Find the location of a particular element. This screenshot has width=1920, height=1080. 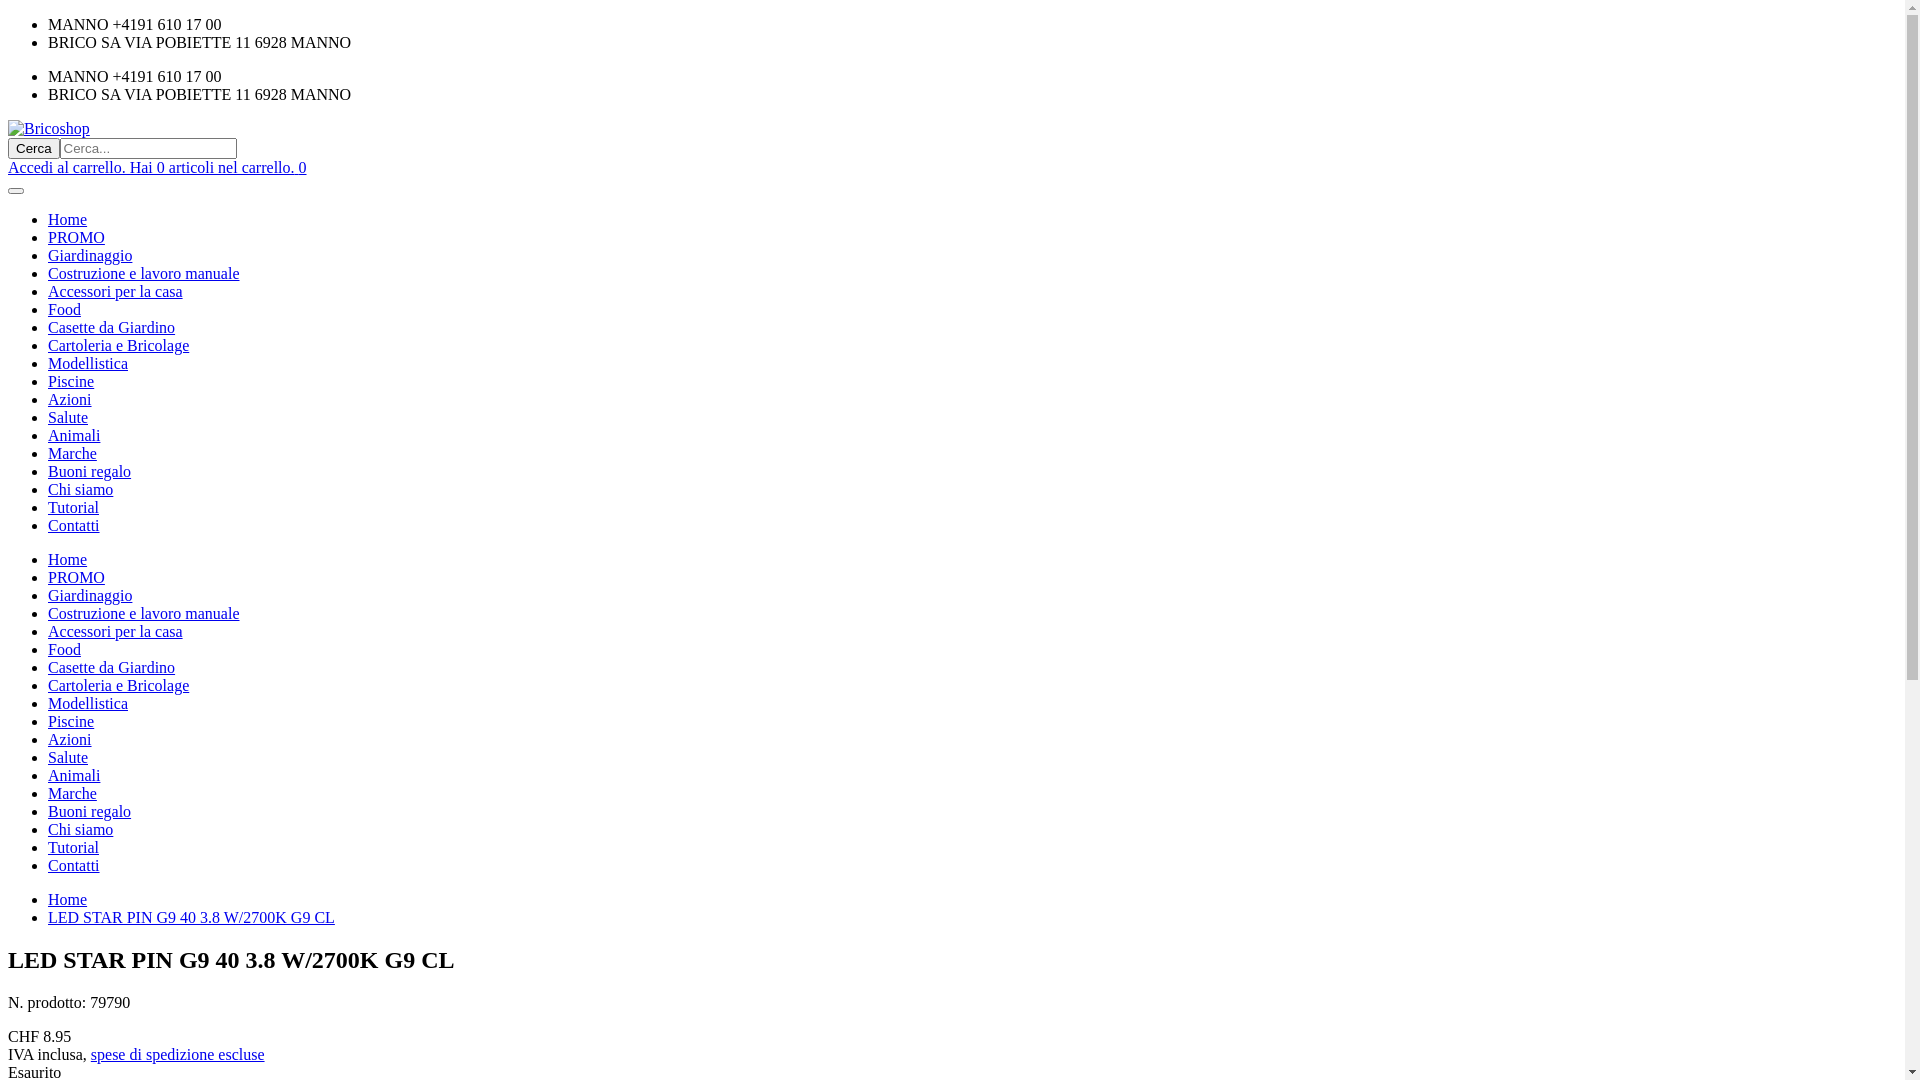

Home is located at coordinates (68, 220).